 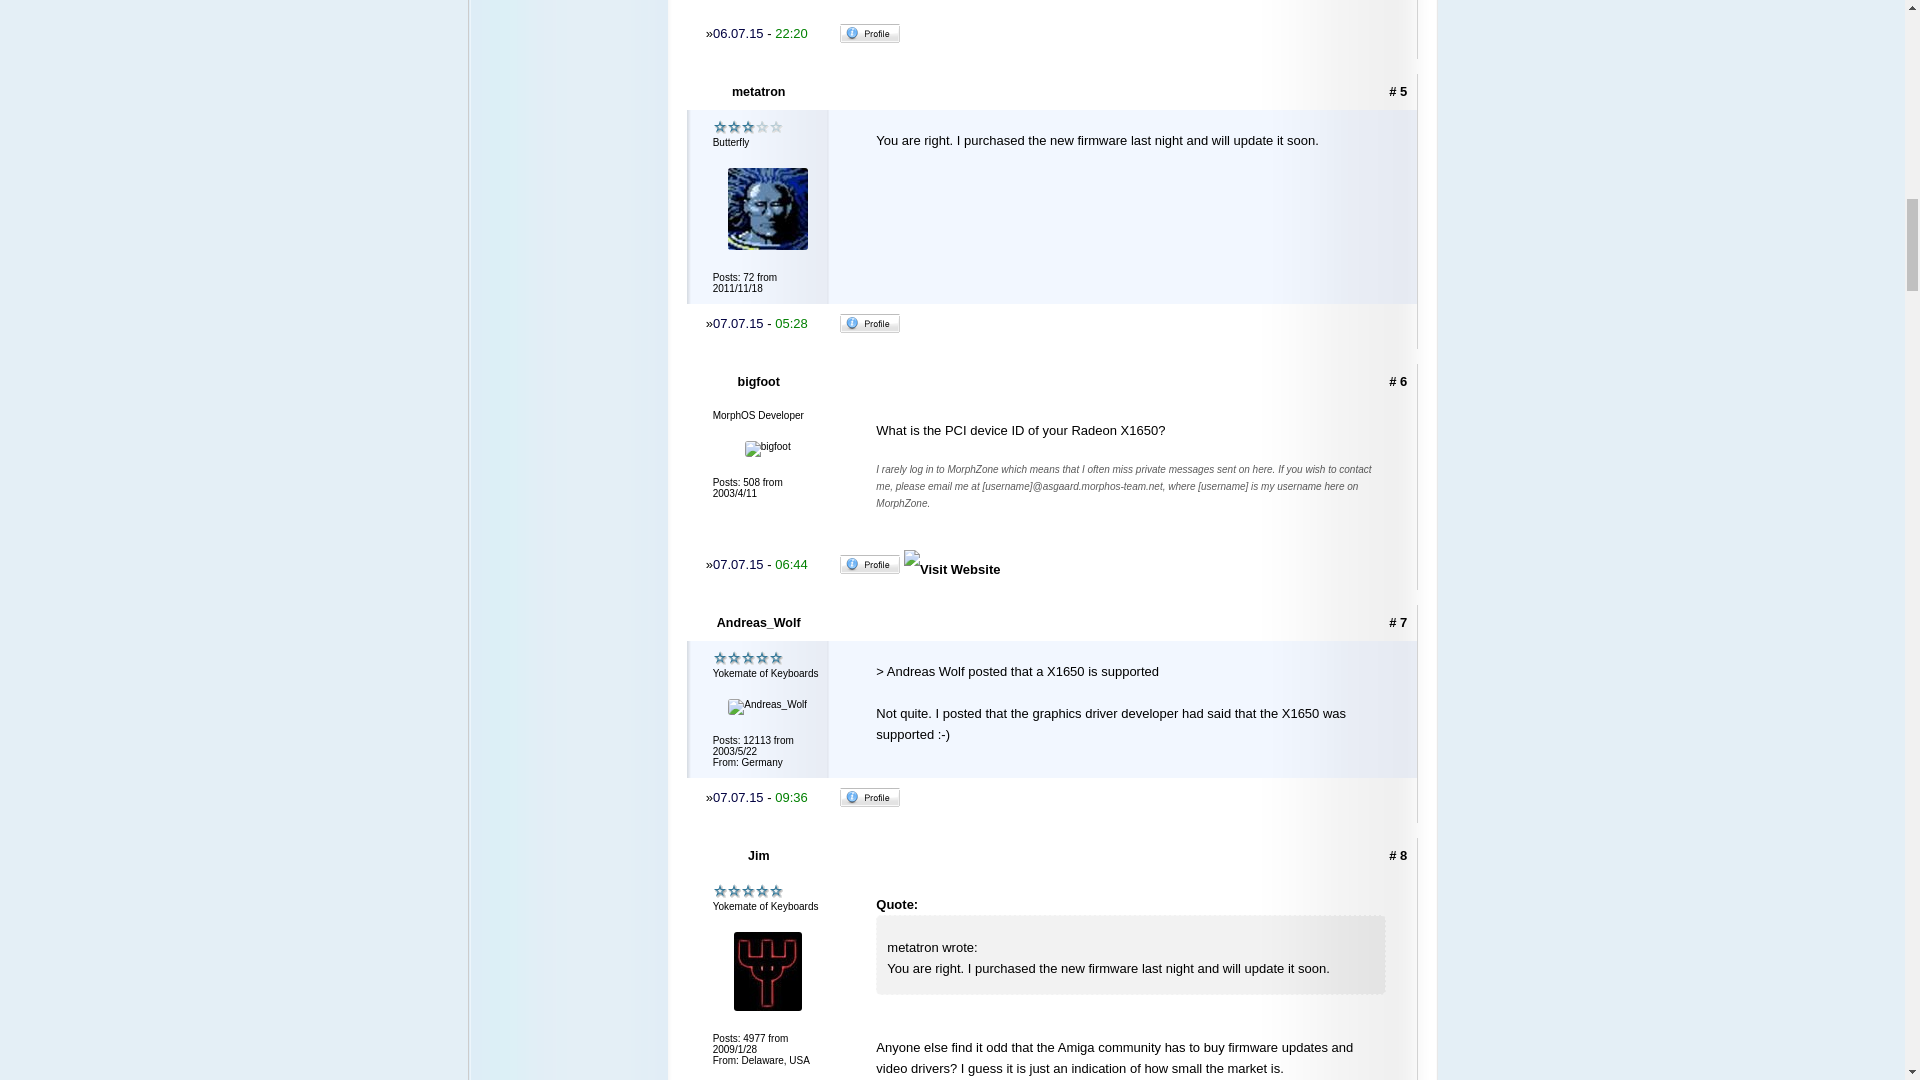 What do you see at coordinates (1398, 380) in the screenshot?
I see `Show alone this post...` at bounding box center [1398, 380].